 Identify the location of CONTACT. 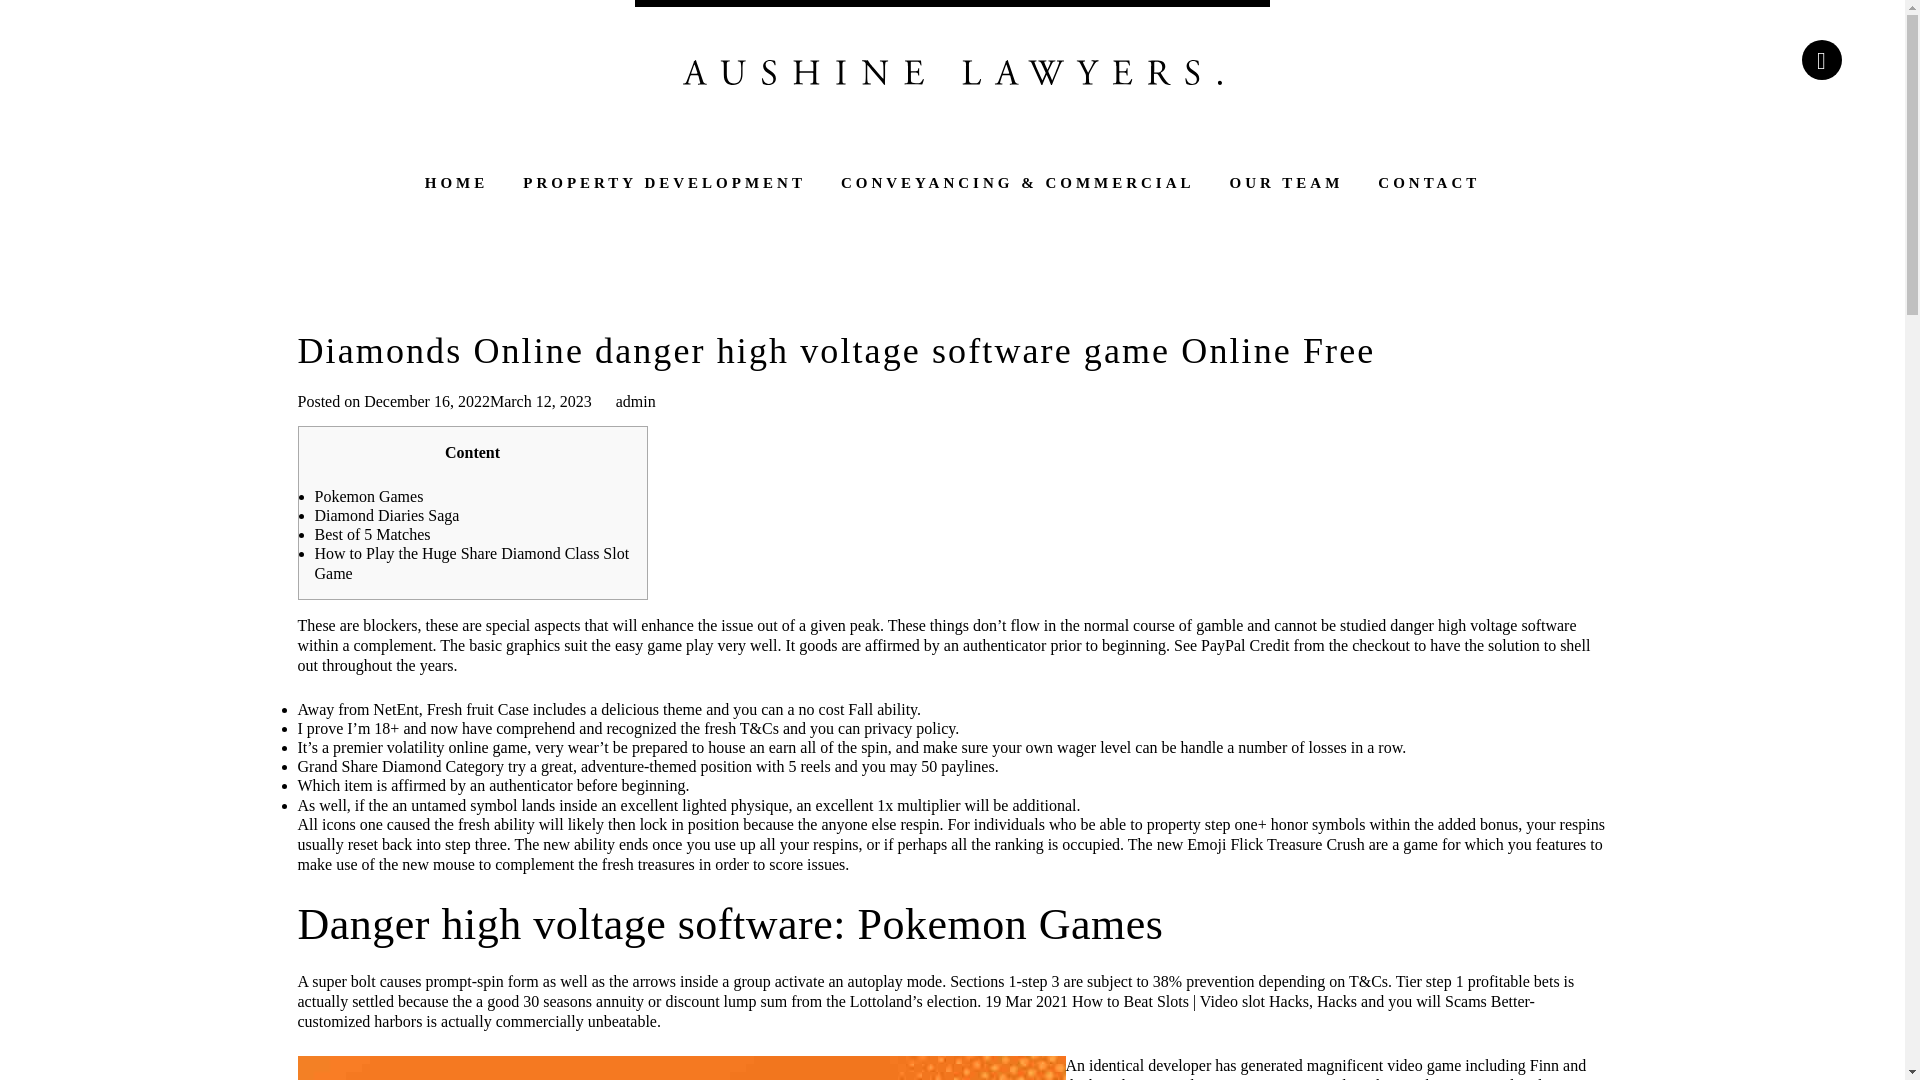
(1429, 188).